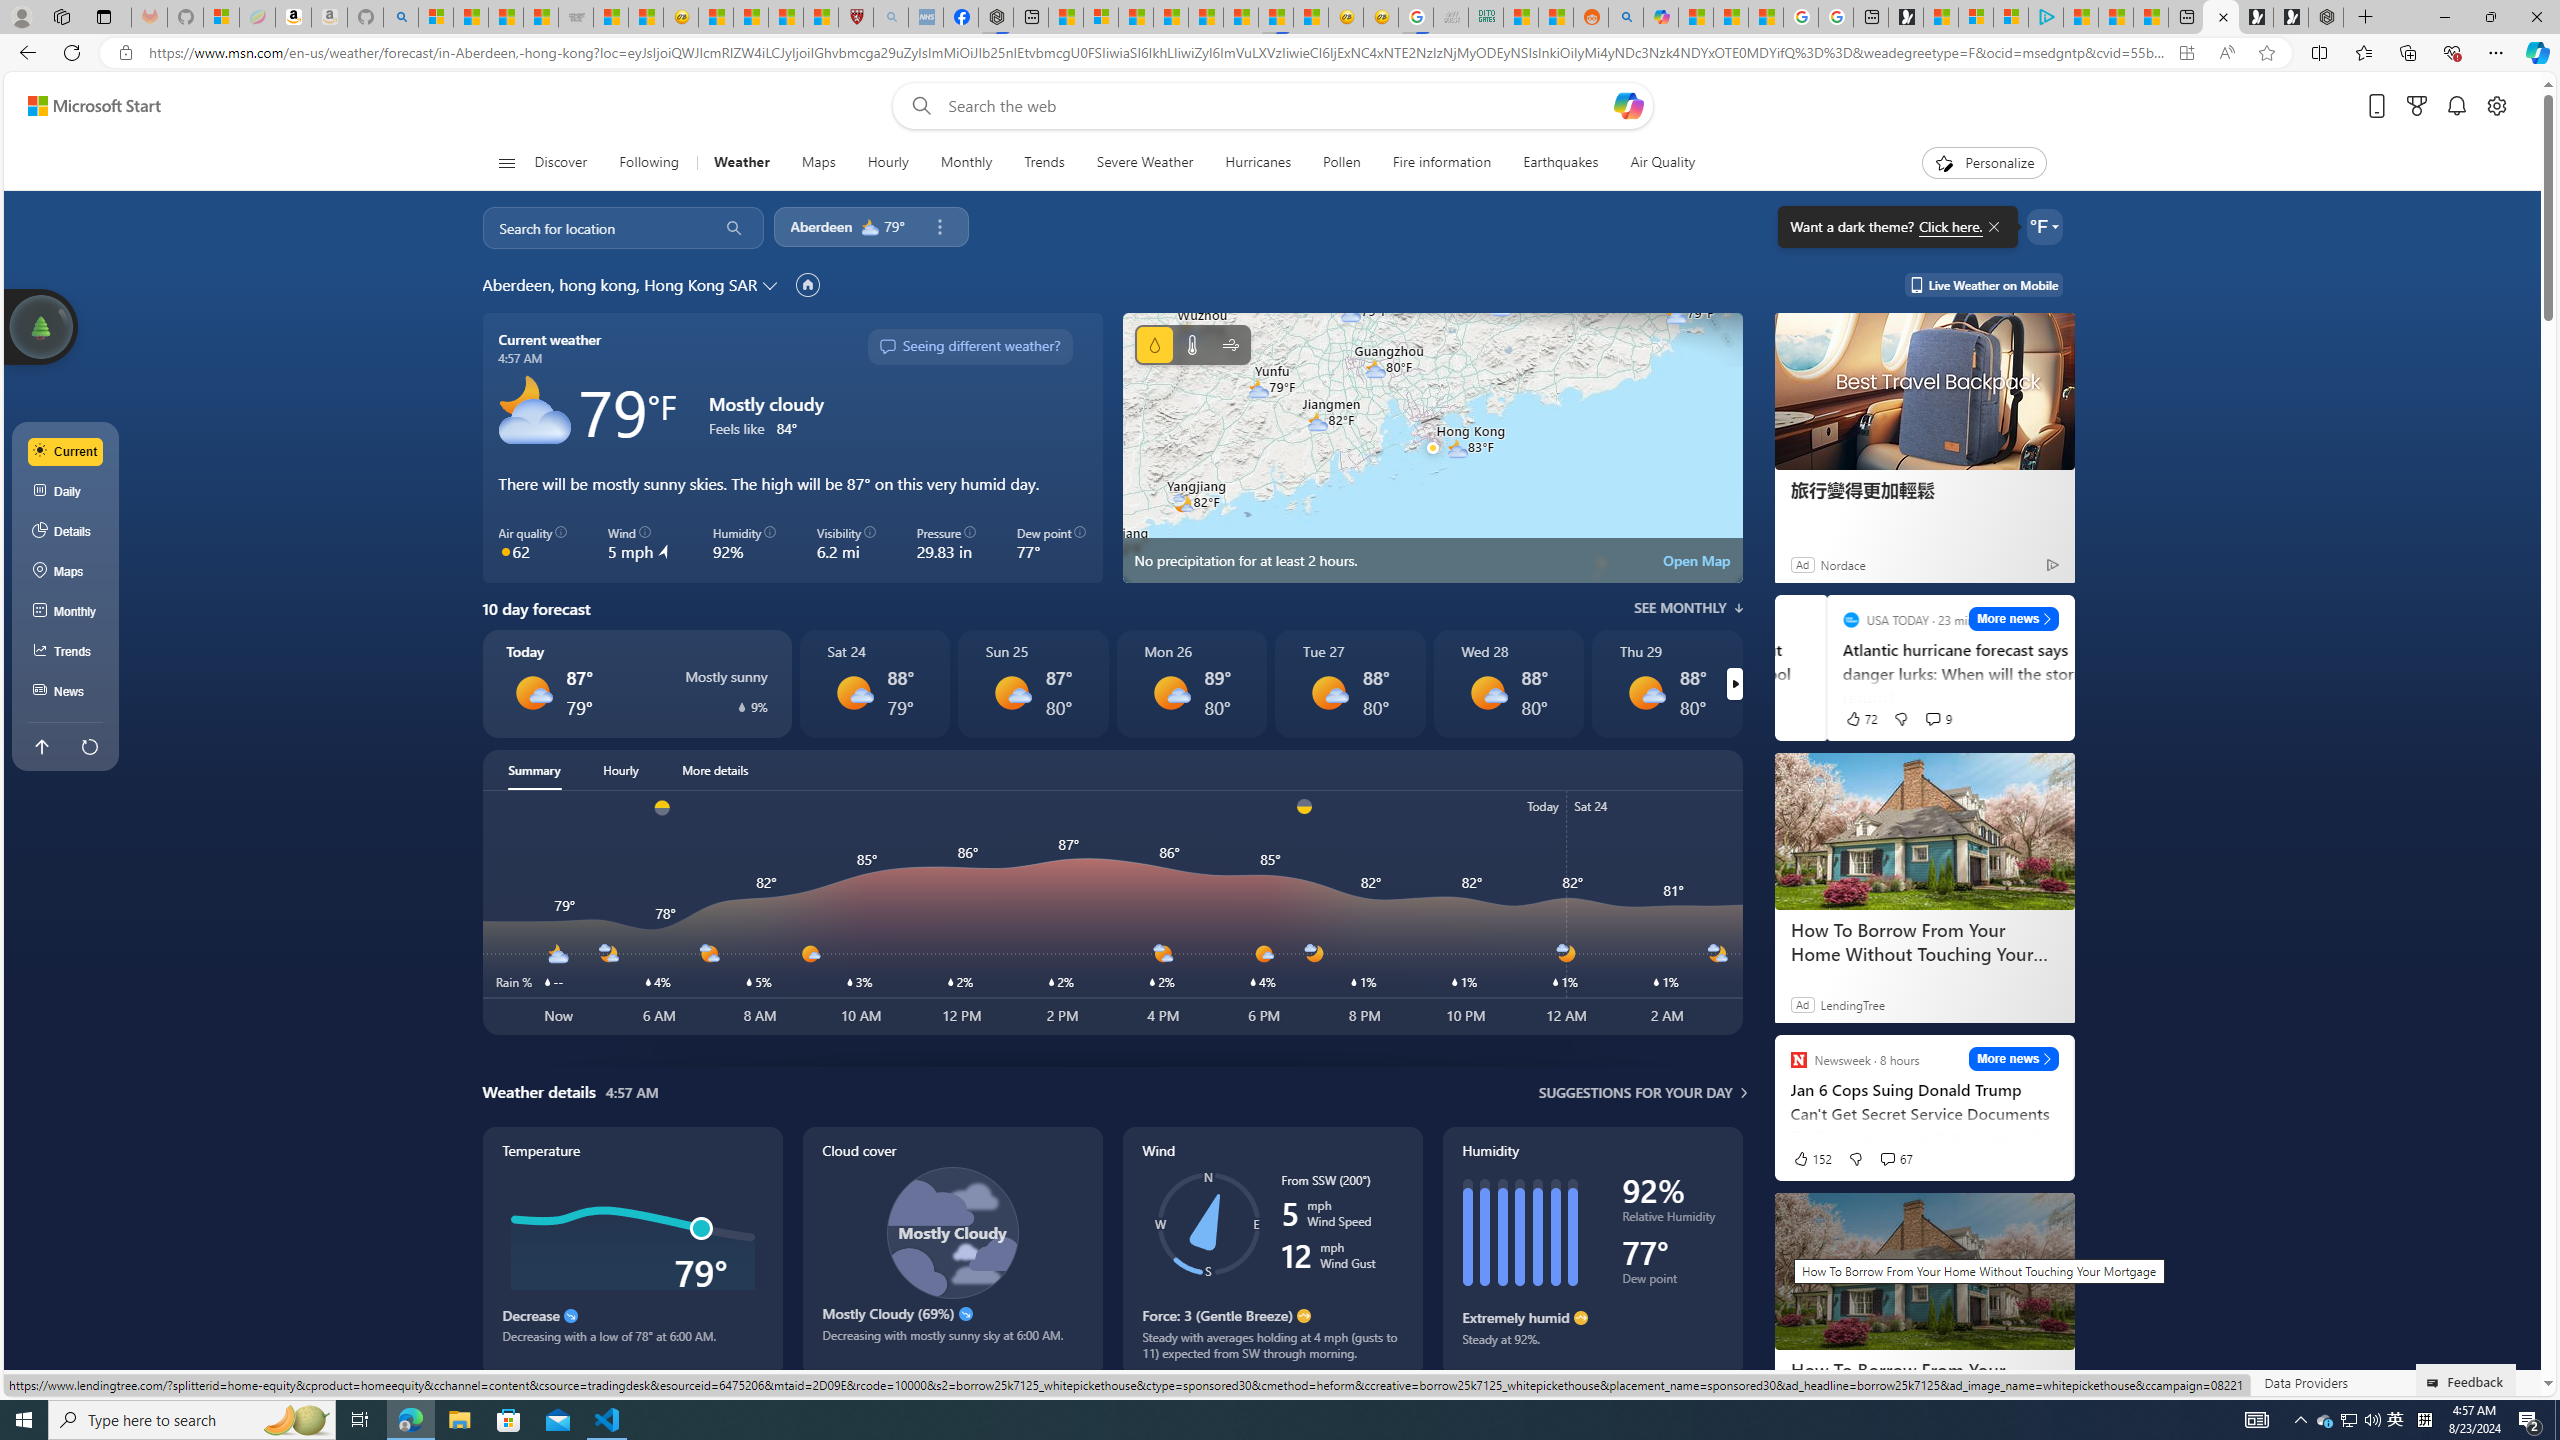  What do you see at coordinates (66, 492) in the screenshot?
I see `Daily` at bounding box center [66, 492].